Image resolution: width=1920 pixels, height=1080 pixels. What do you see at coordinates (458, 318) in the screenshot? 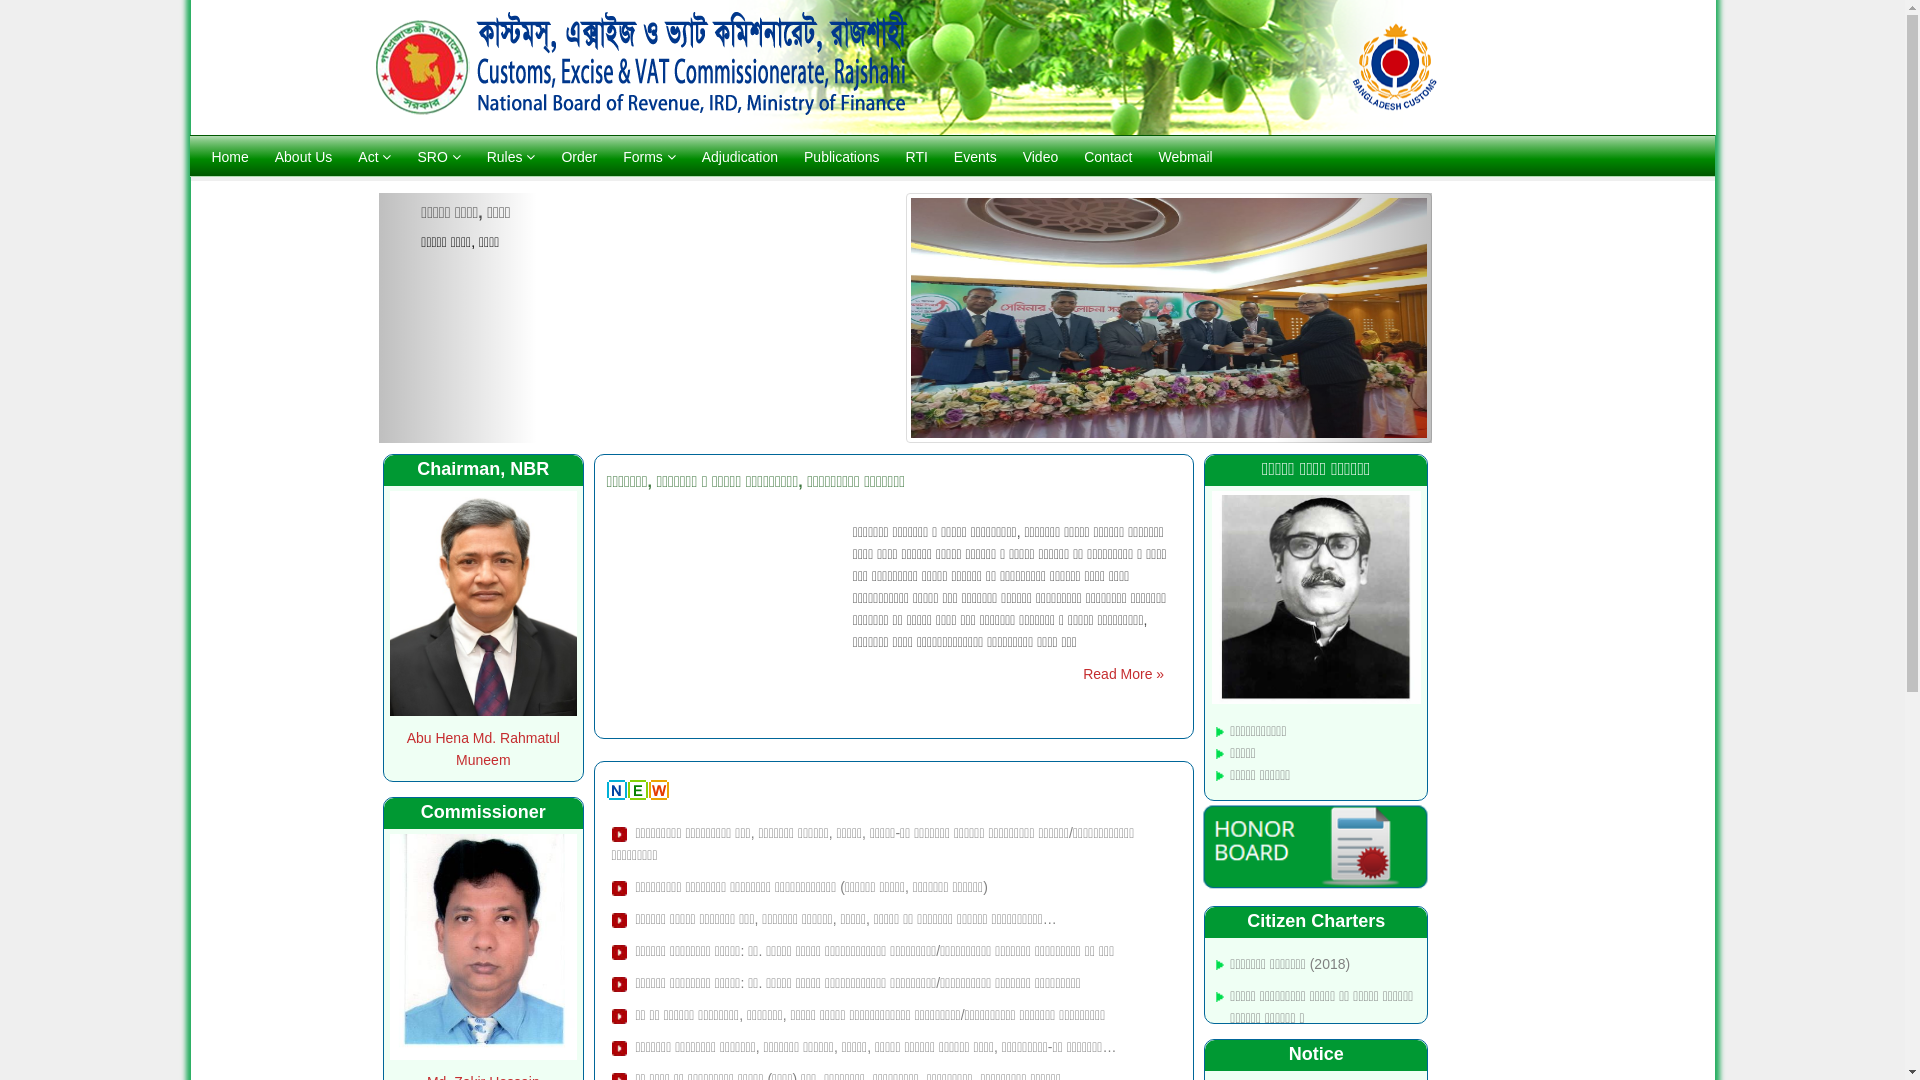
I see `Previous` at bounding box center [458, 318].